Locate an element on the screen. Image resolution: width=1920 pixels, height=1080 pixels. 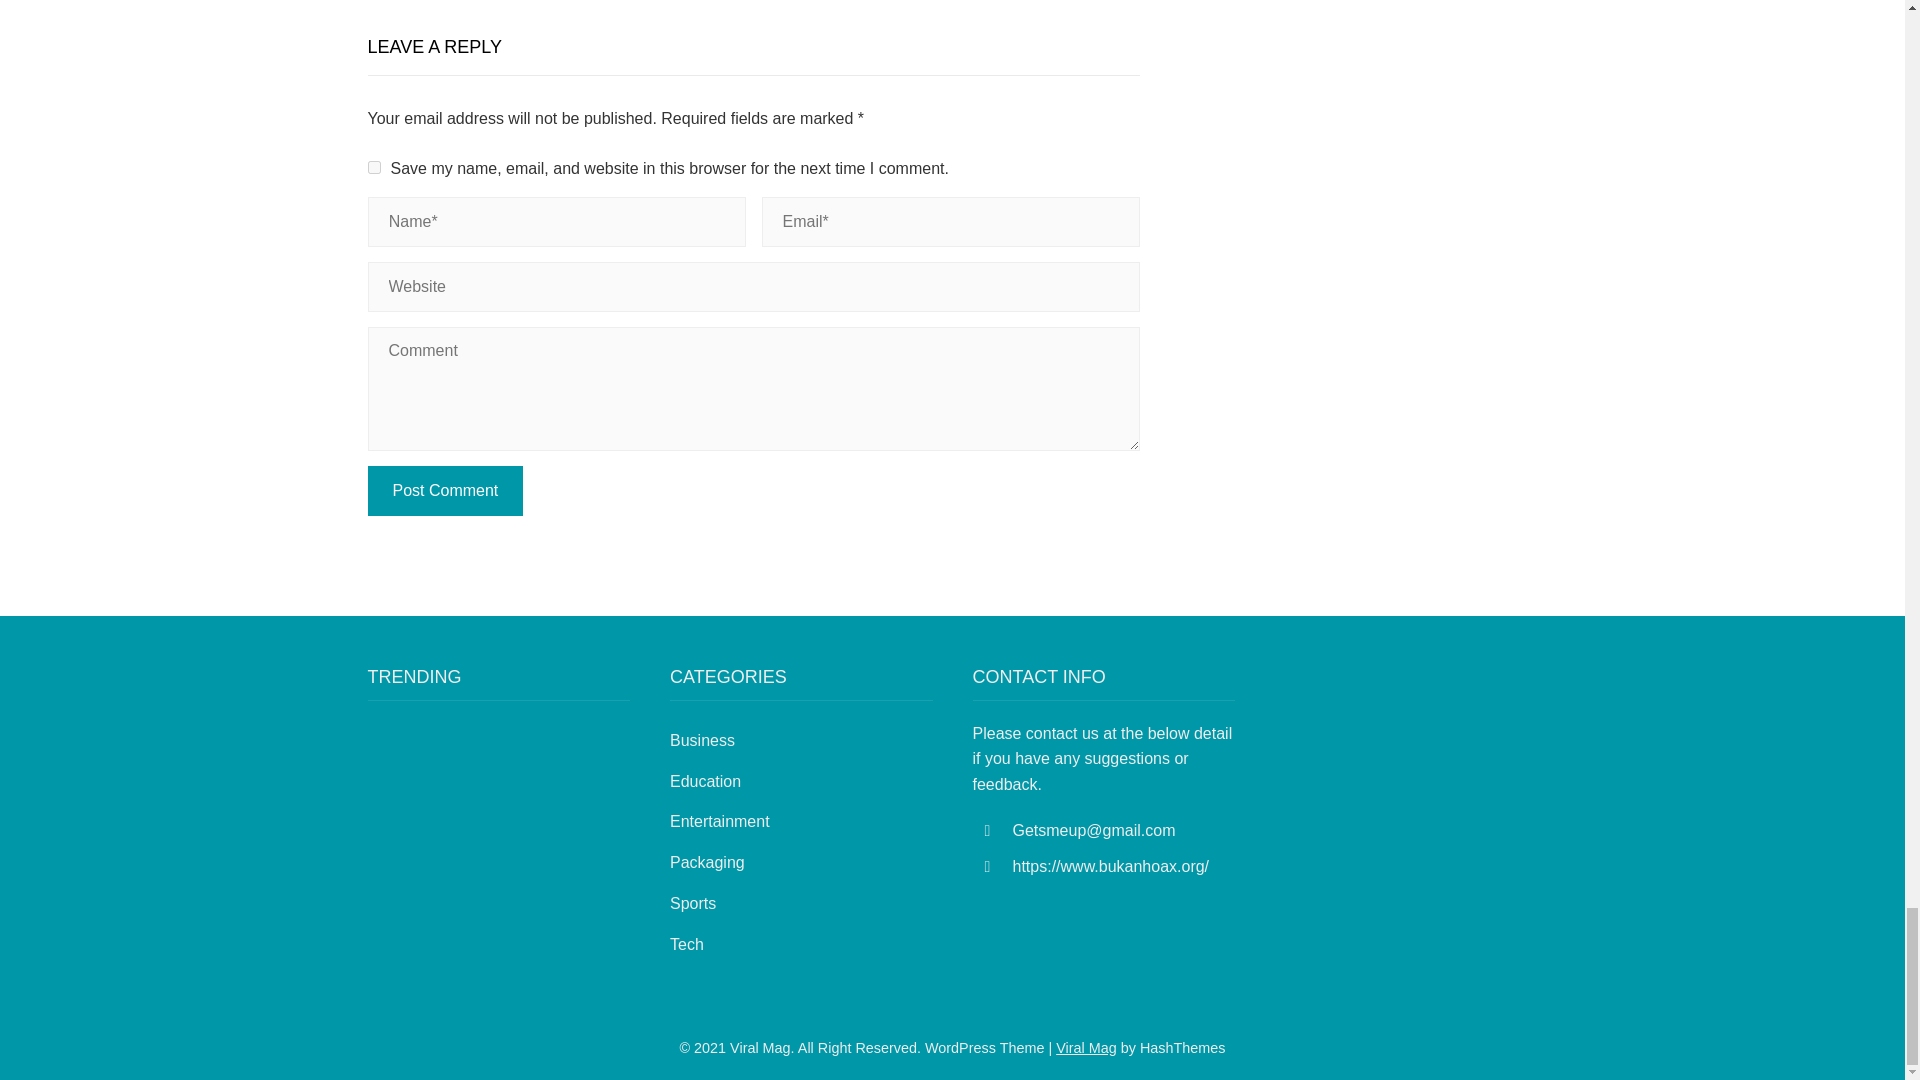
Download Viral News is located at coordinates (1086, 1048).